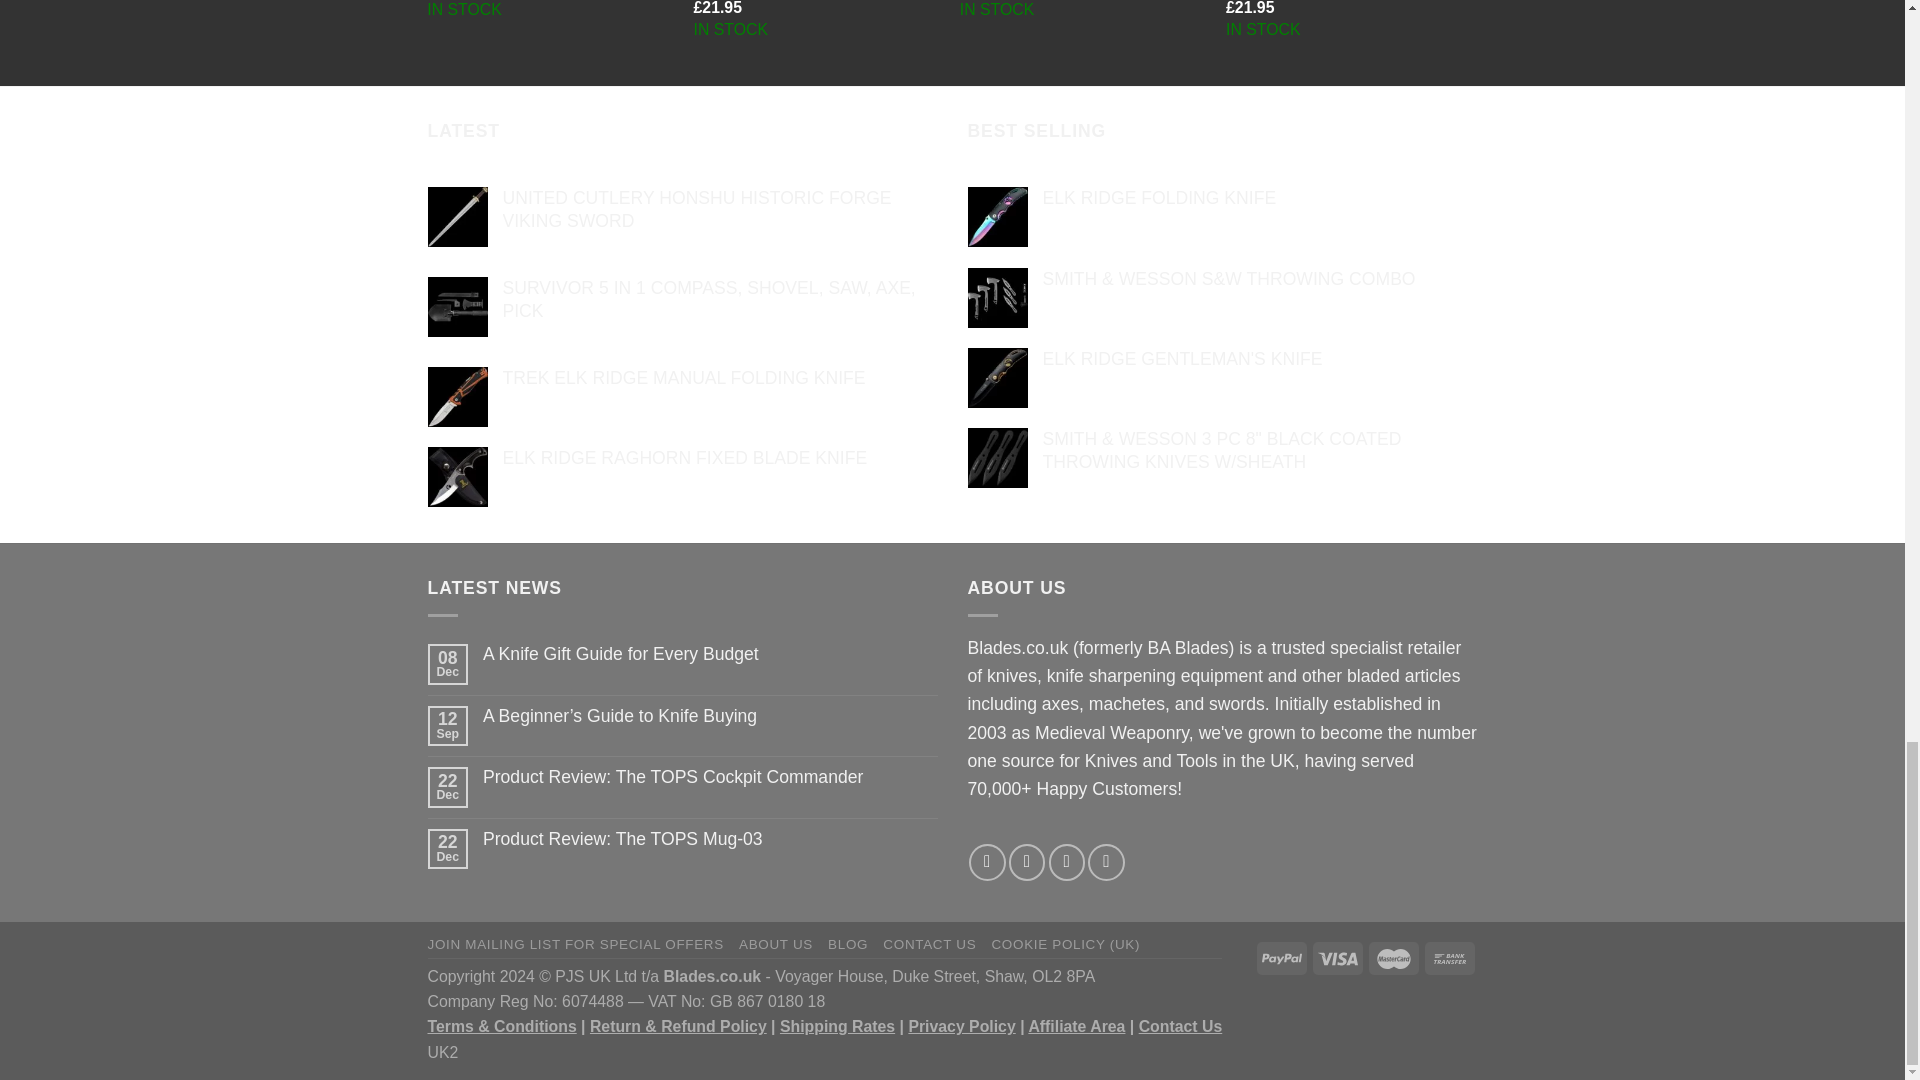 This screenshot has height=1080, width=1920. What do you see at coordinates (710, 654) in the screenshot?
I see `A Knife Gift Guide for Every Budget` at bounding box center [710, 654].